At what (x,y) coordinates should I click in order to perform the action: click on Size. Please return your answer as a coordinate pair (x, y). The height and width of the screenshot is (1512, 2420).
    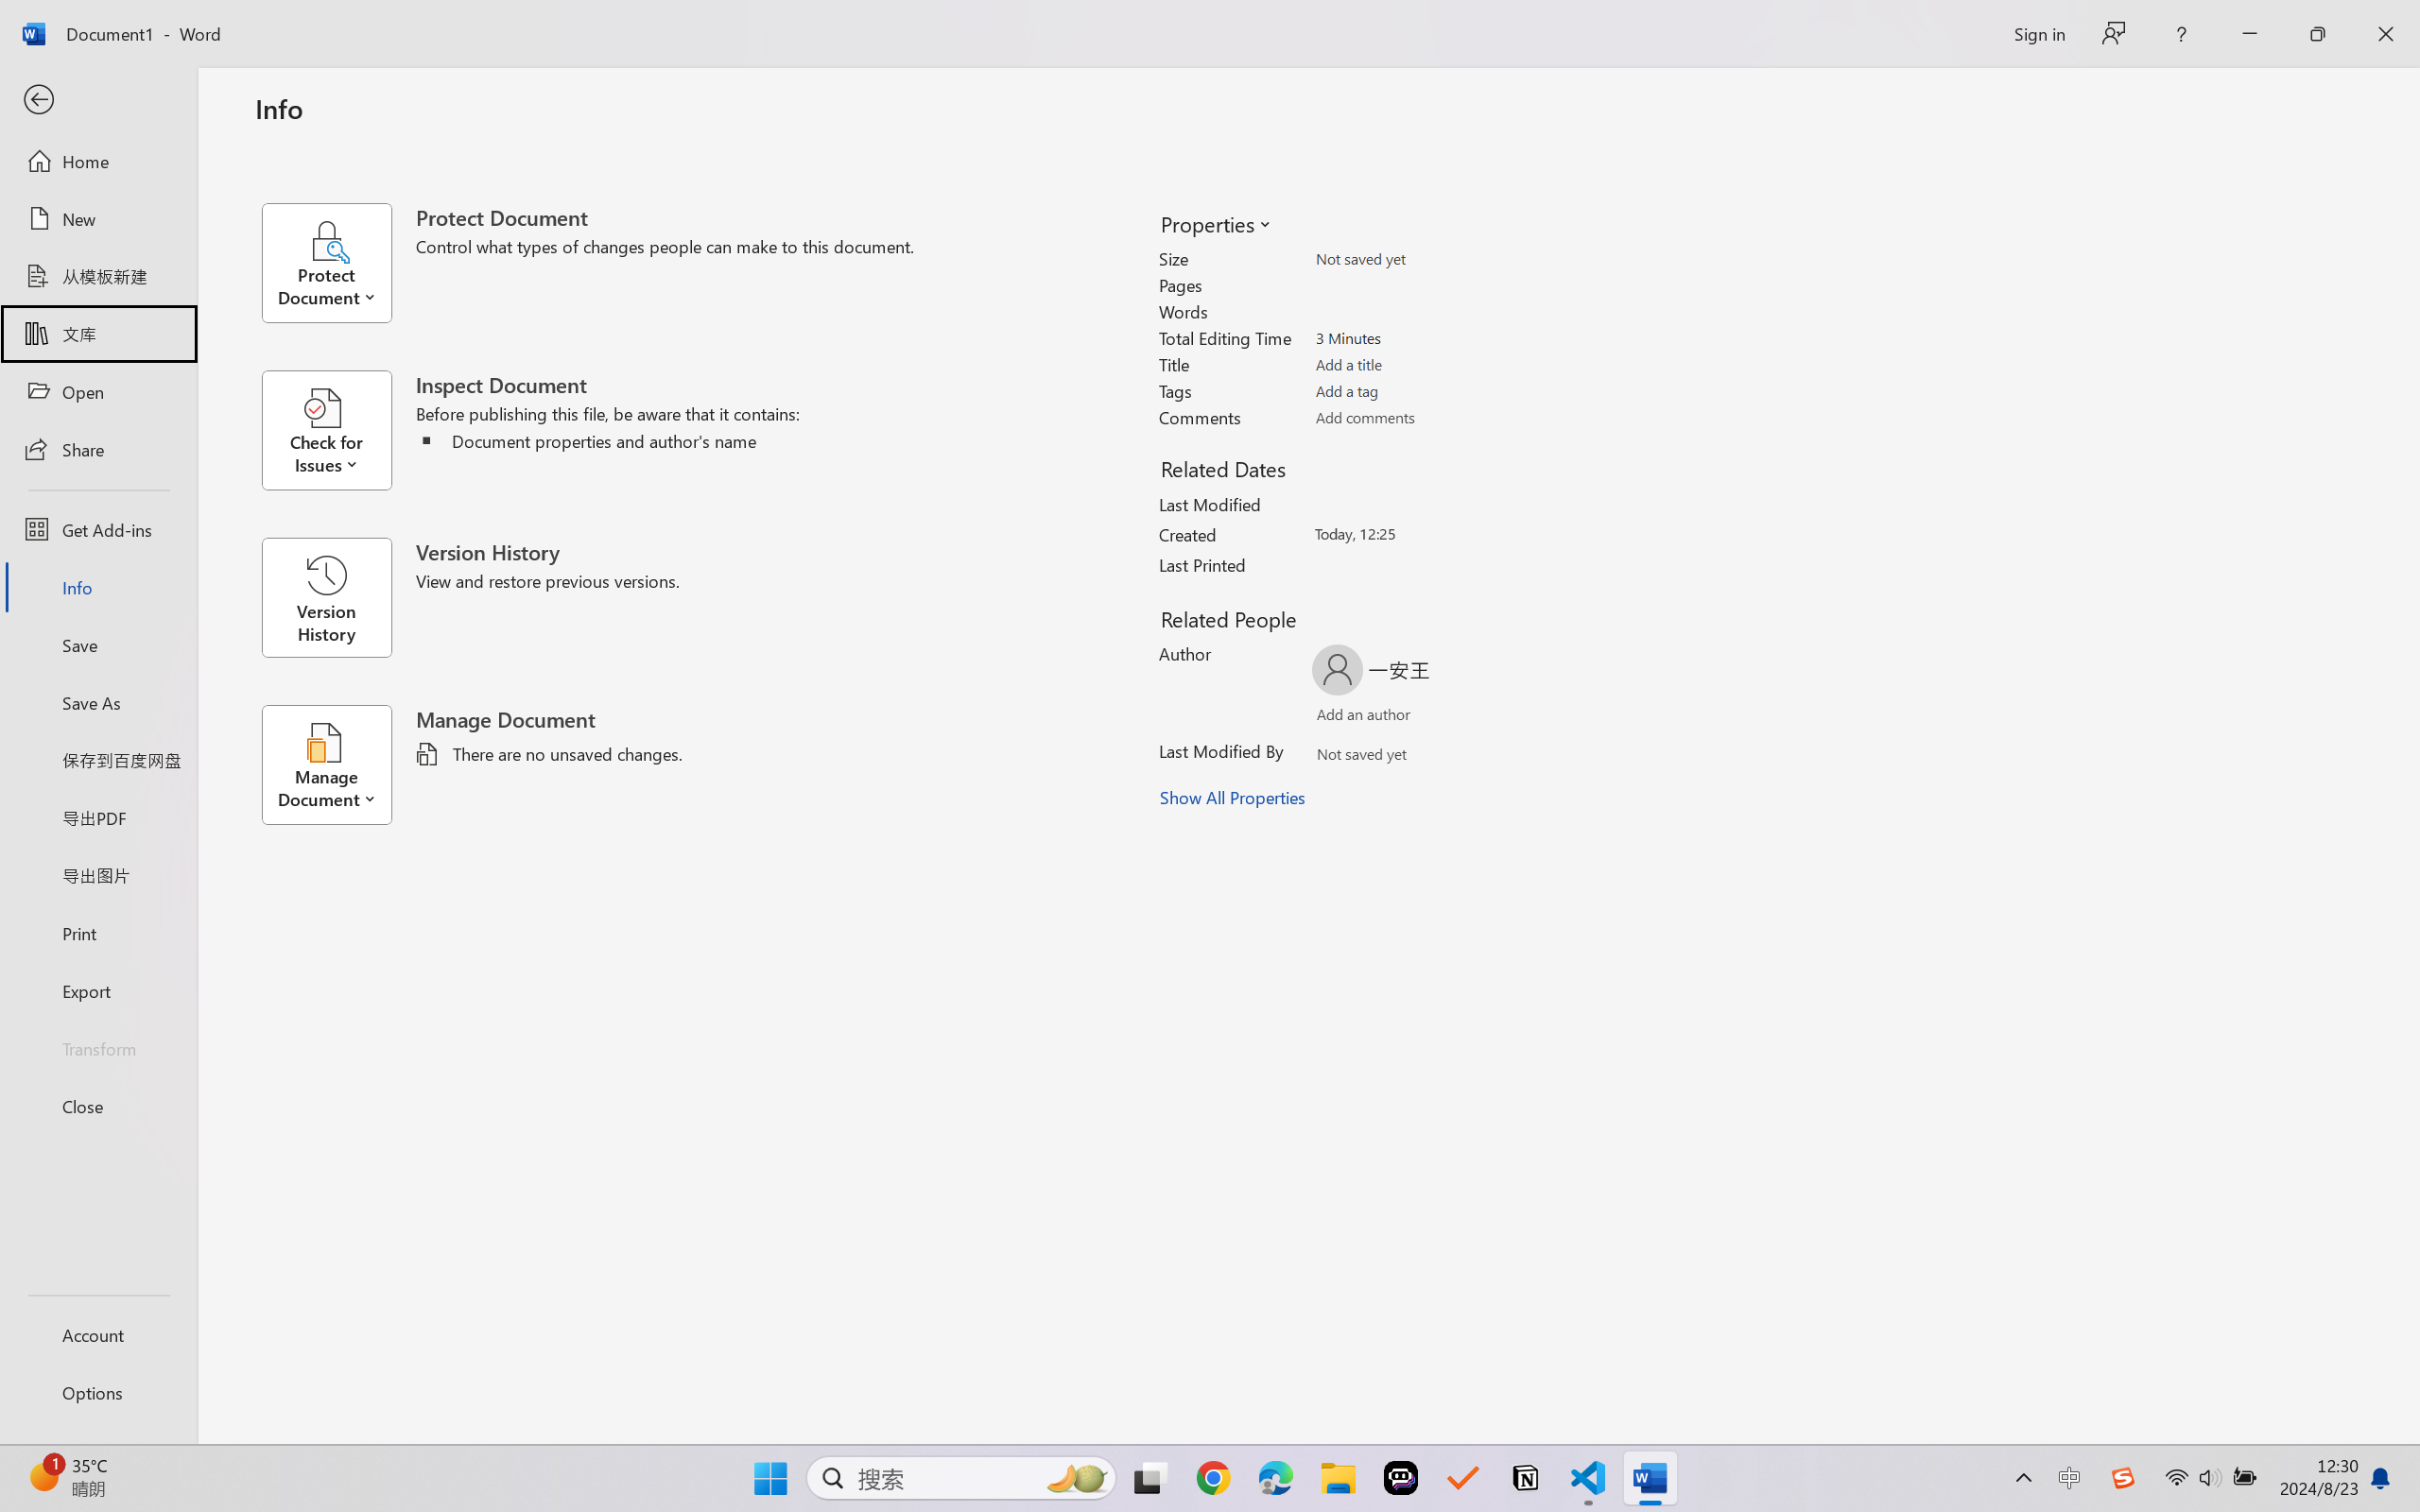
    Looking at the image, I should click on (1426, 259).